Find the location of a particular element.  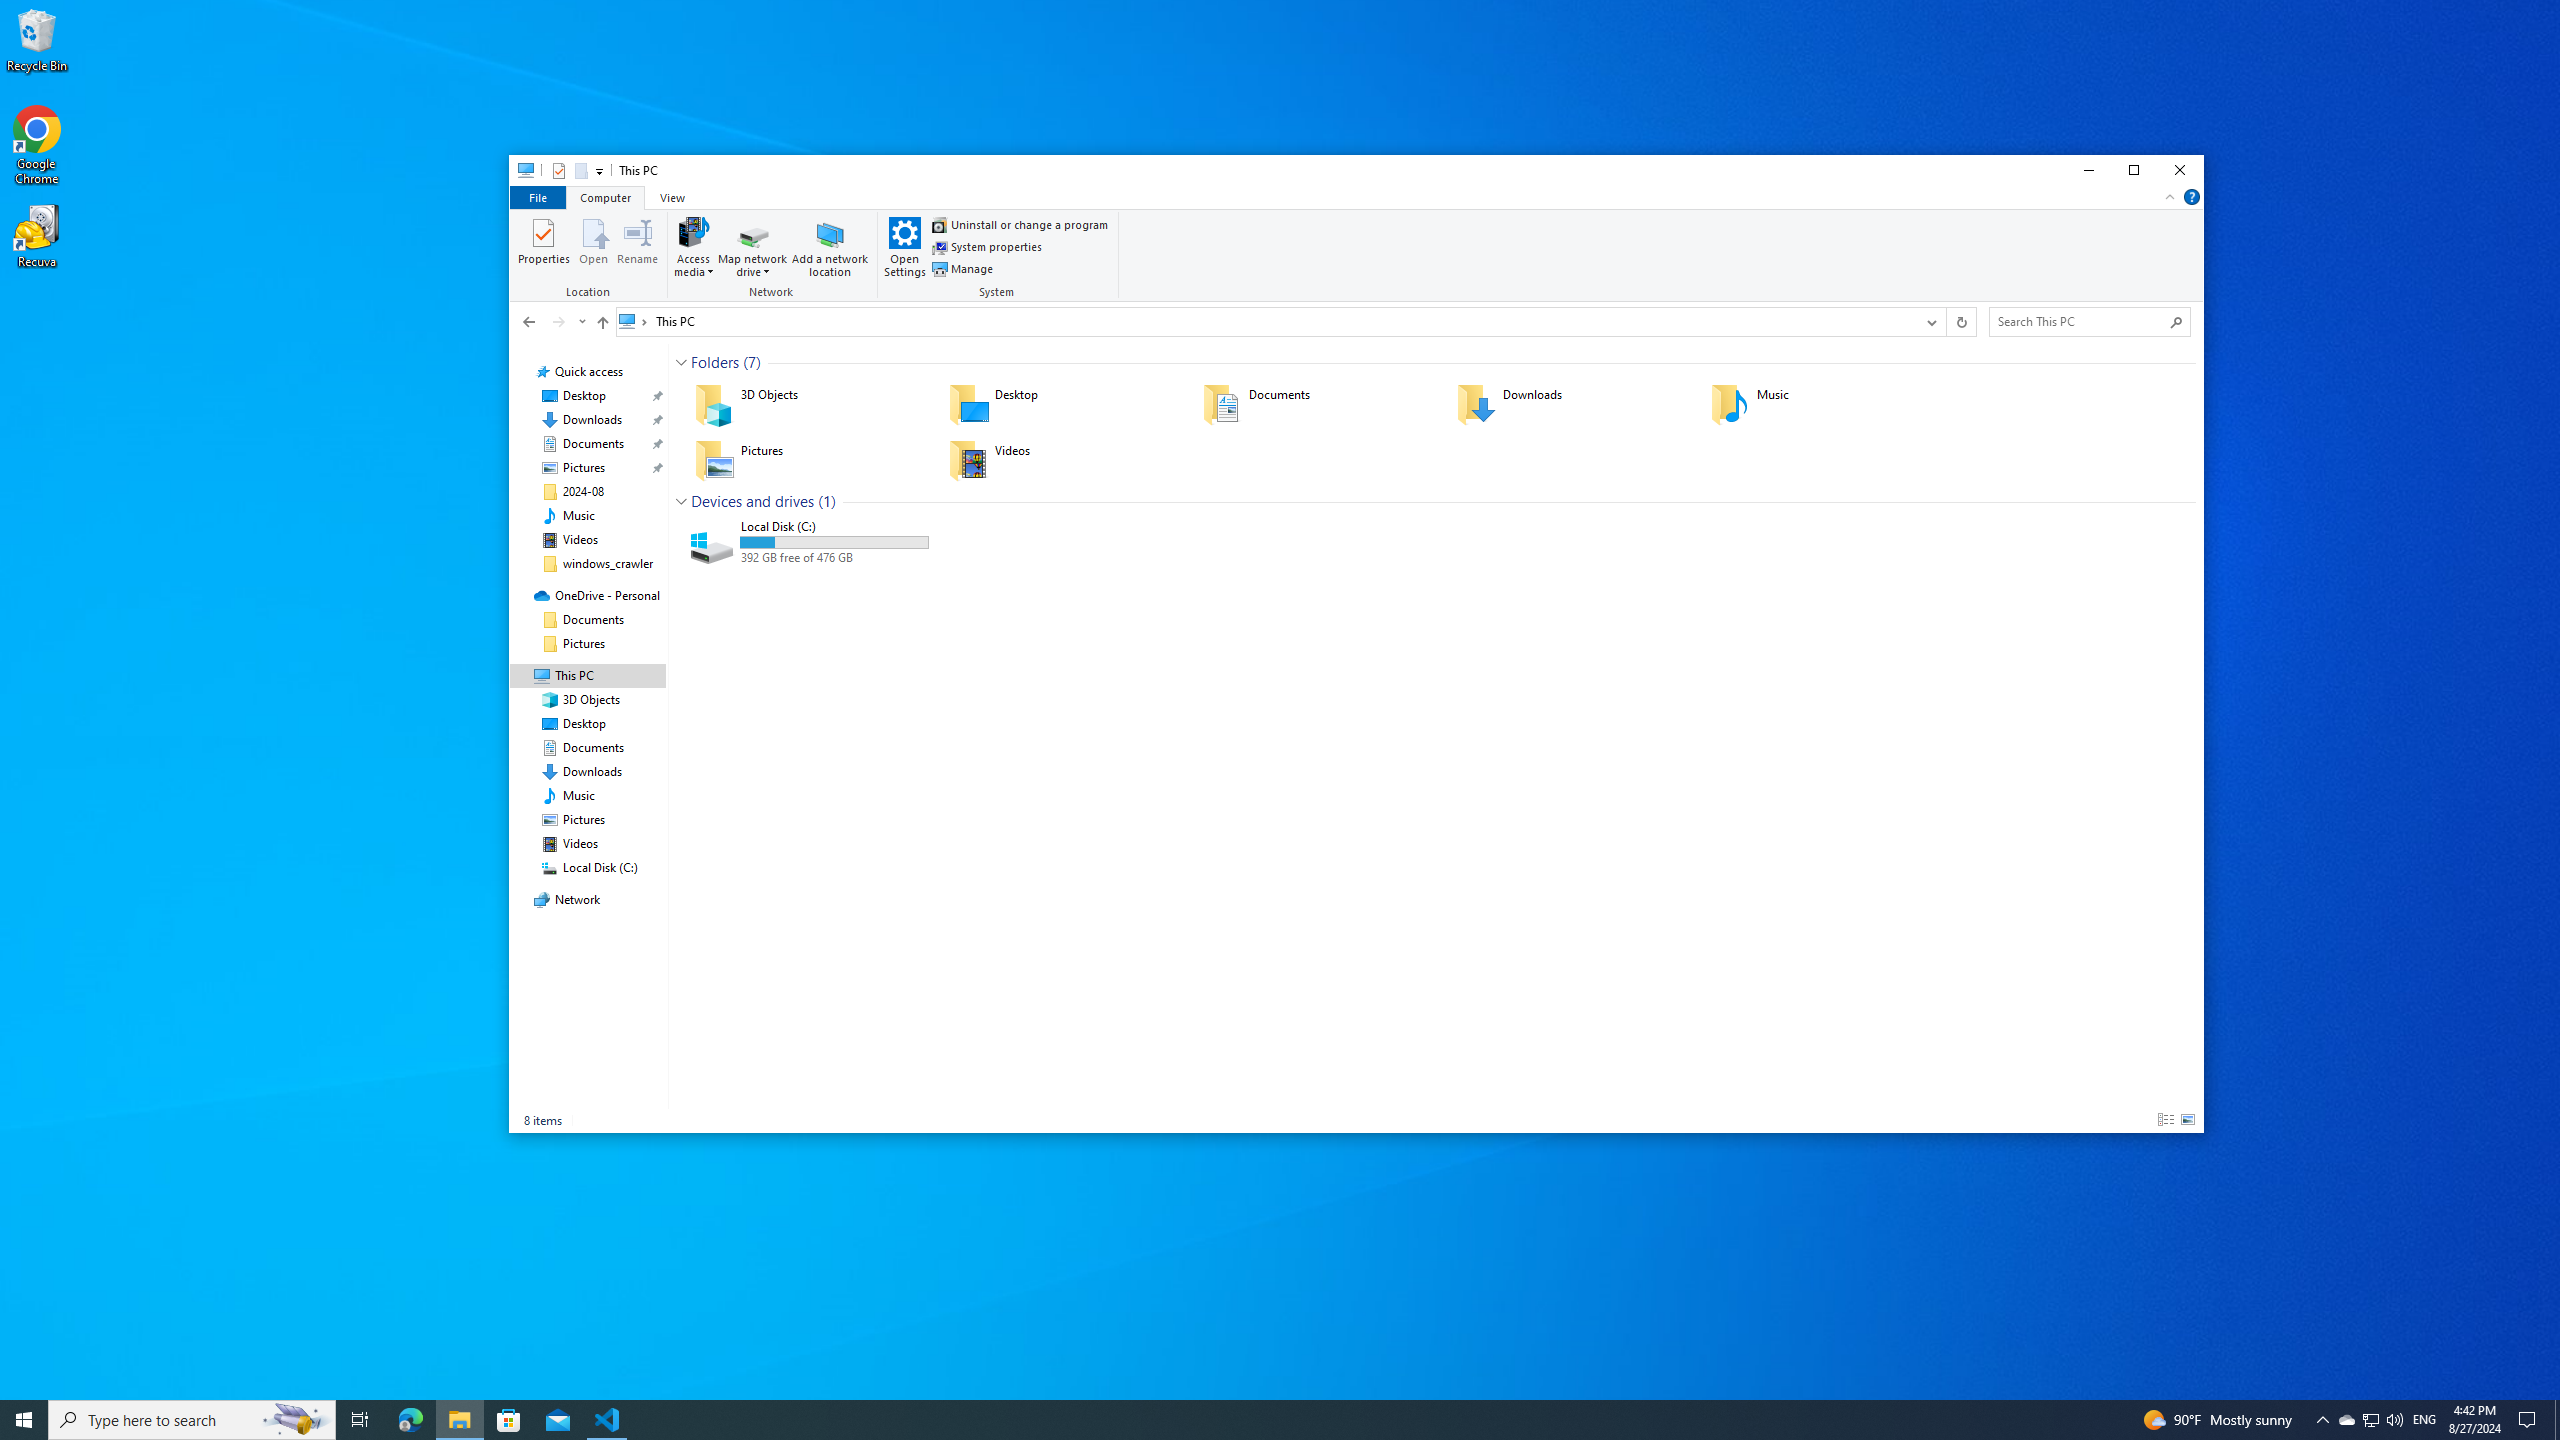

Computer is located at coordinates (605, 196).